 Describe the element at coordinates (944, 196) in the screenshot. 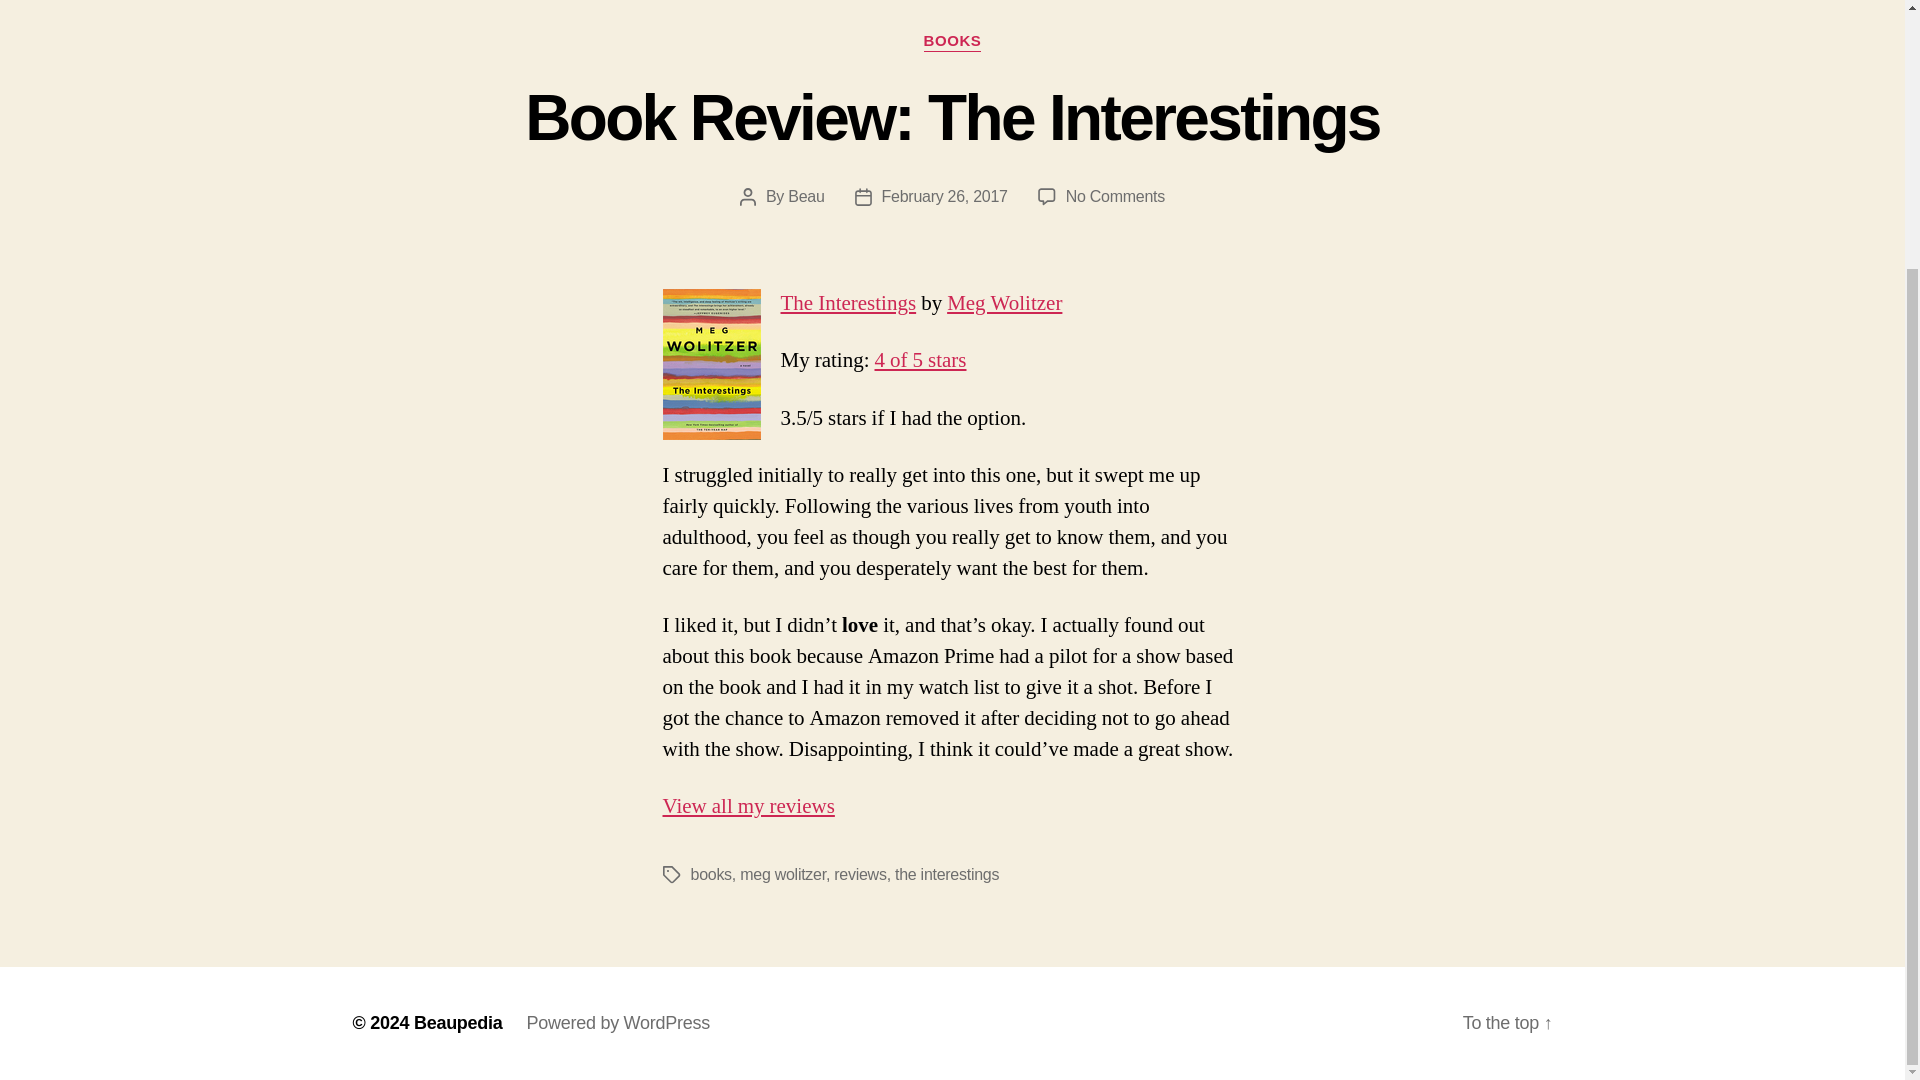

I see `Powered by WordPress` at that location.